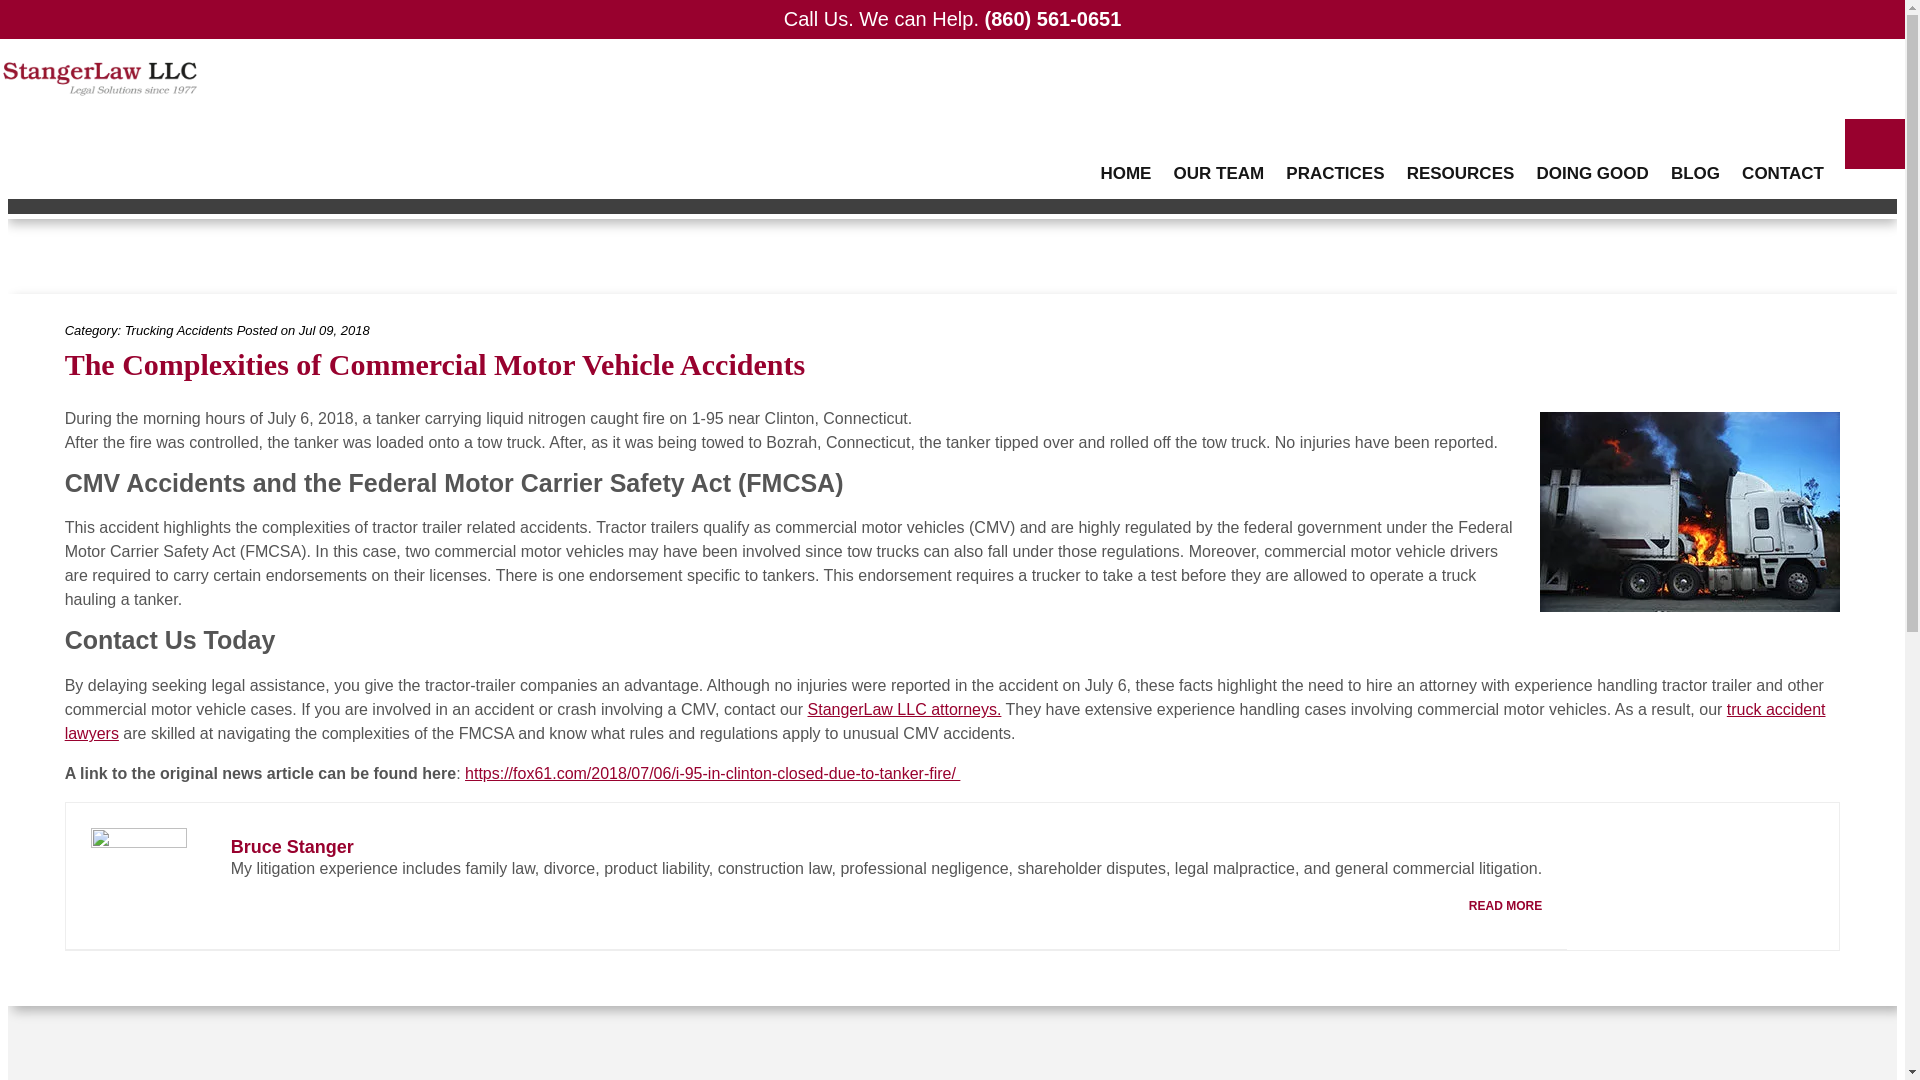  Describe the element at coordinates (1783, 154) in the screenshot. I see `CONTACT` at that location.